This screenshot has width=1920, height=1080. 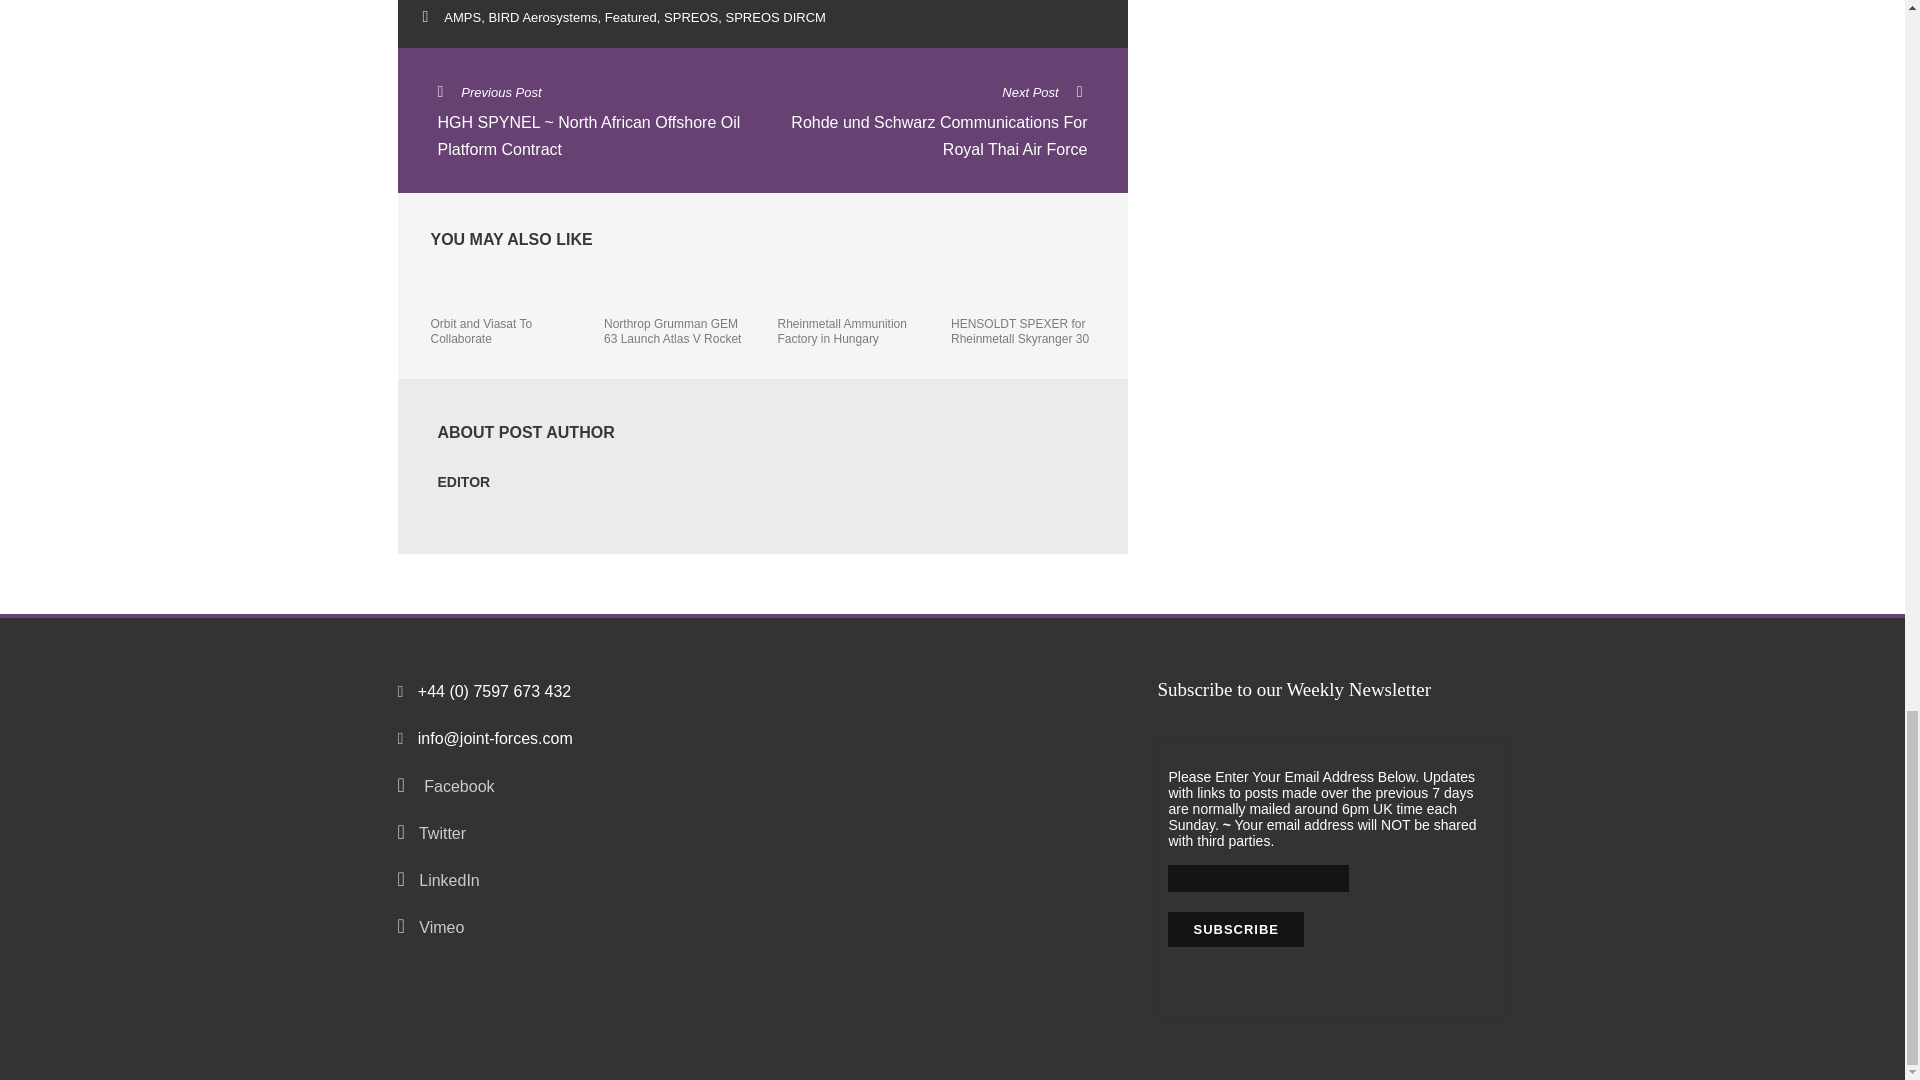 I want to click on Subscribe, so click(x=1235, y=929).